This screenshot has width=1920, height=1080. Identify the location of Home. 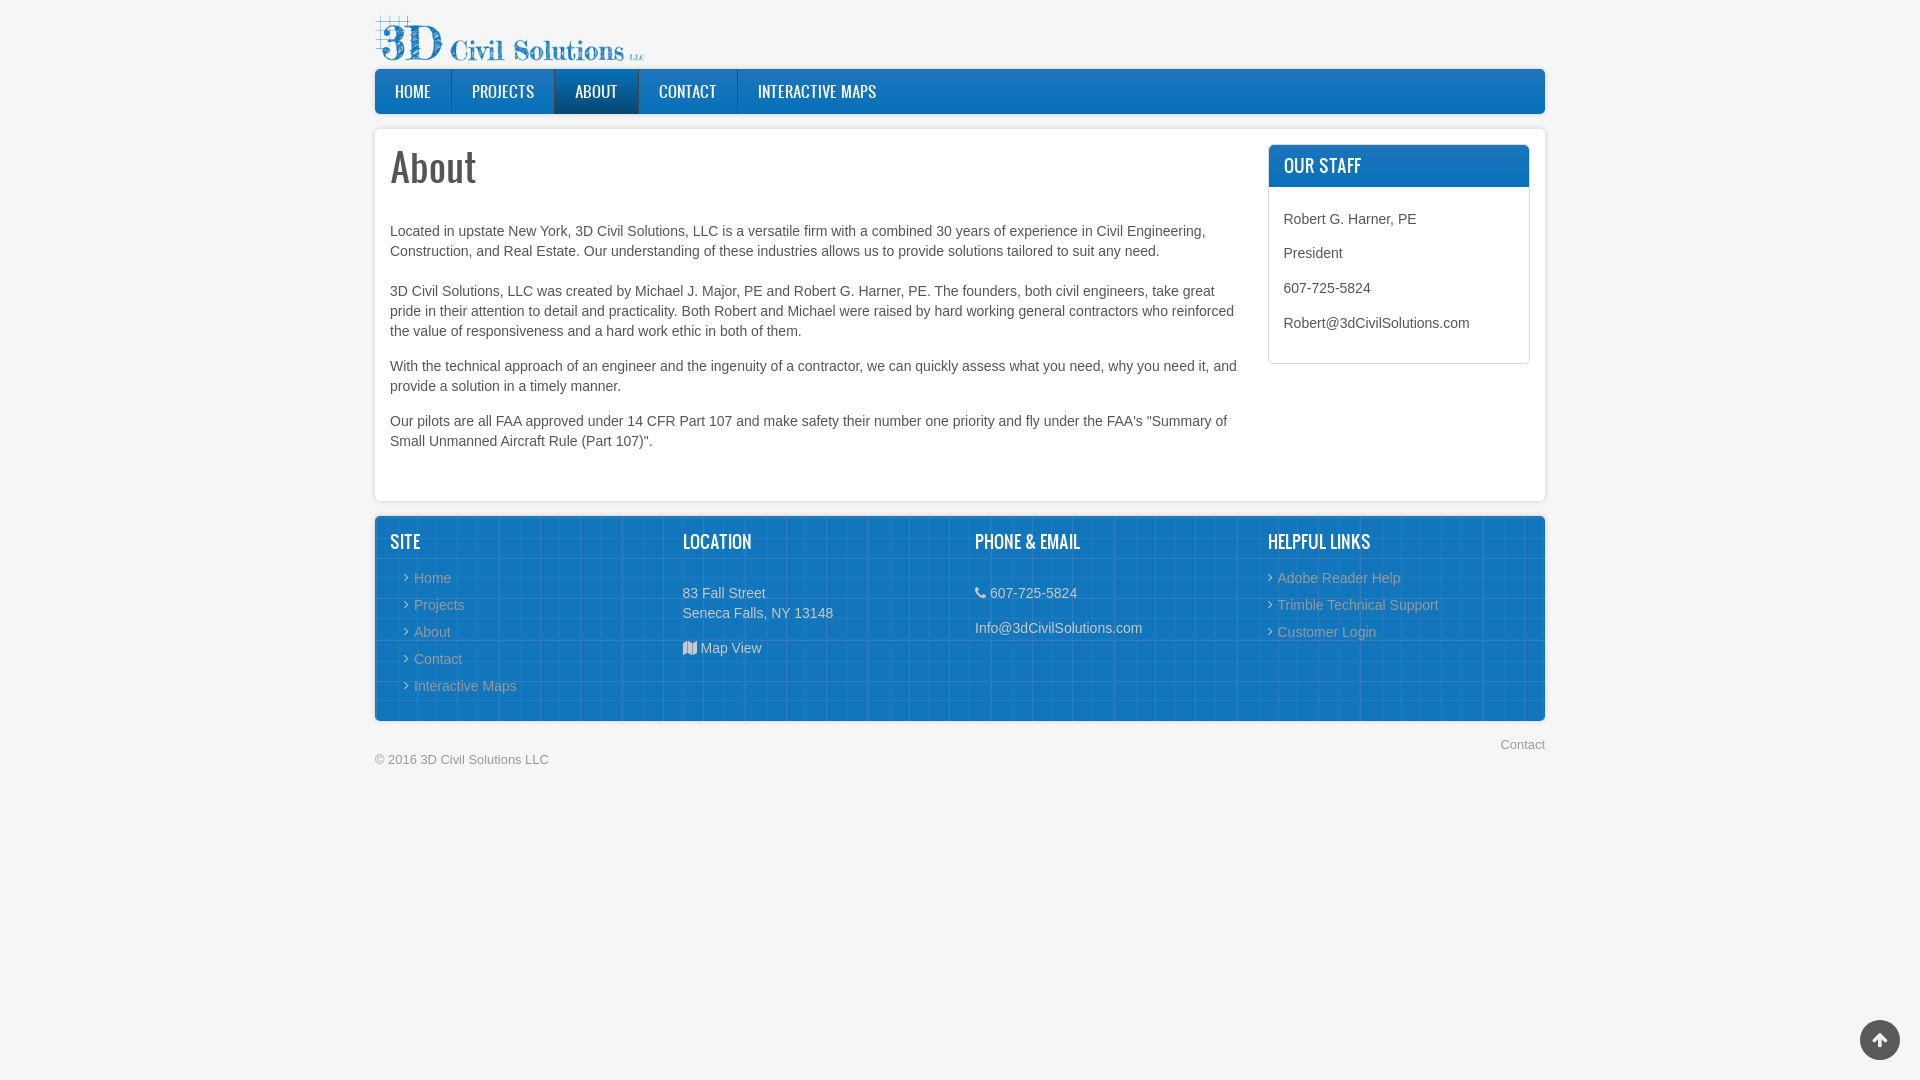
(510, 34).